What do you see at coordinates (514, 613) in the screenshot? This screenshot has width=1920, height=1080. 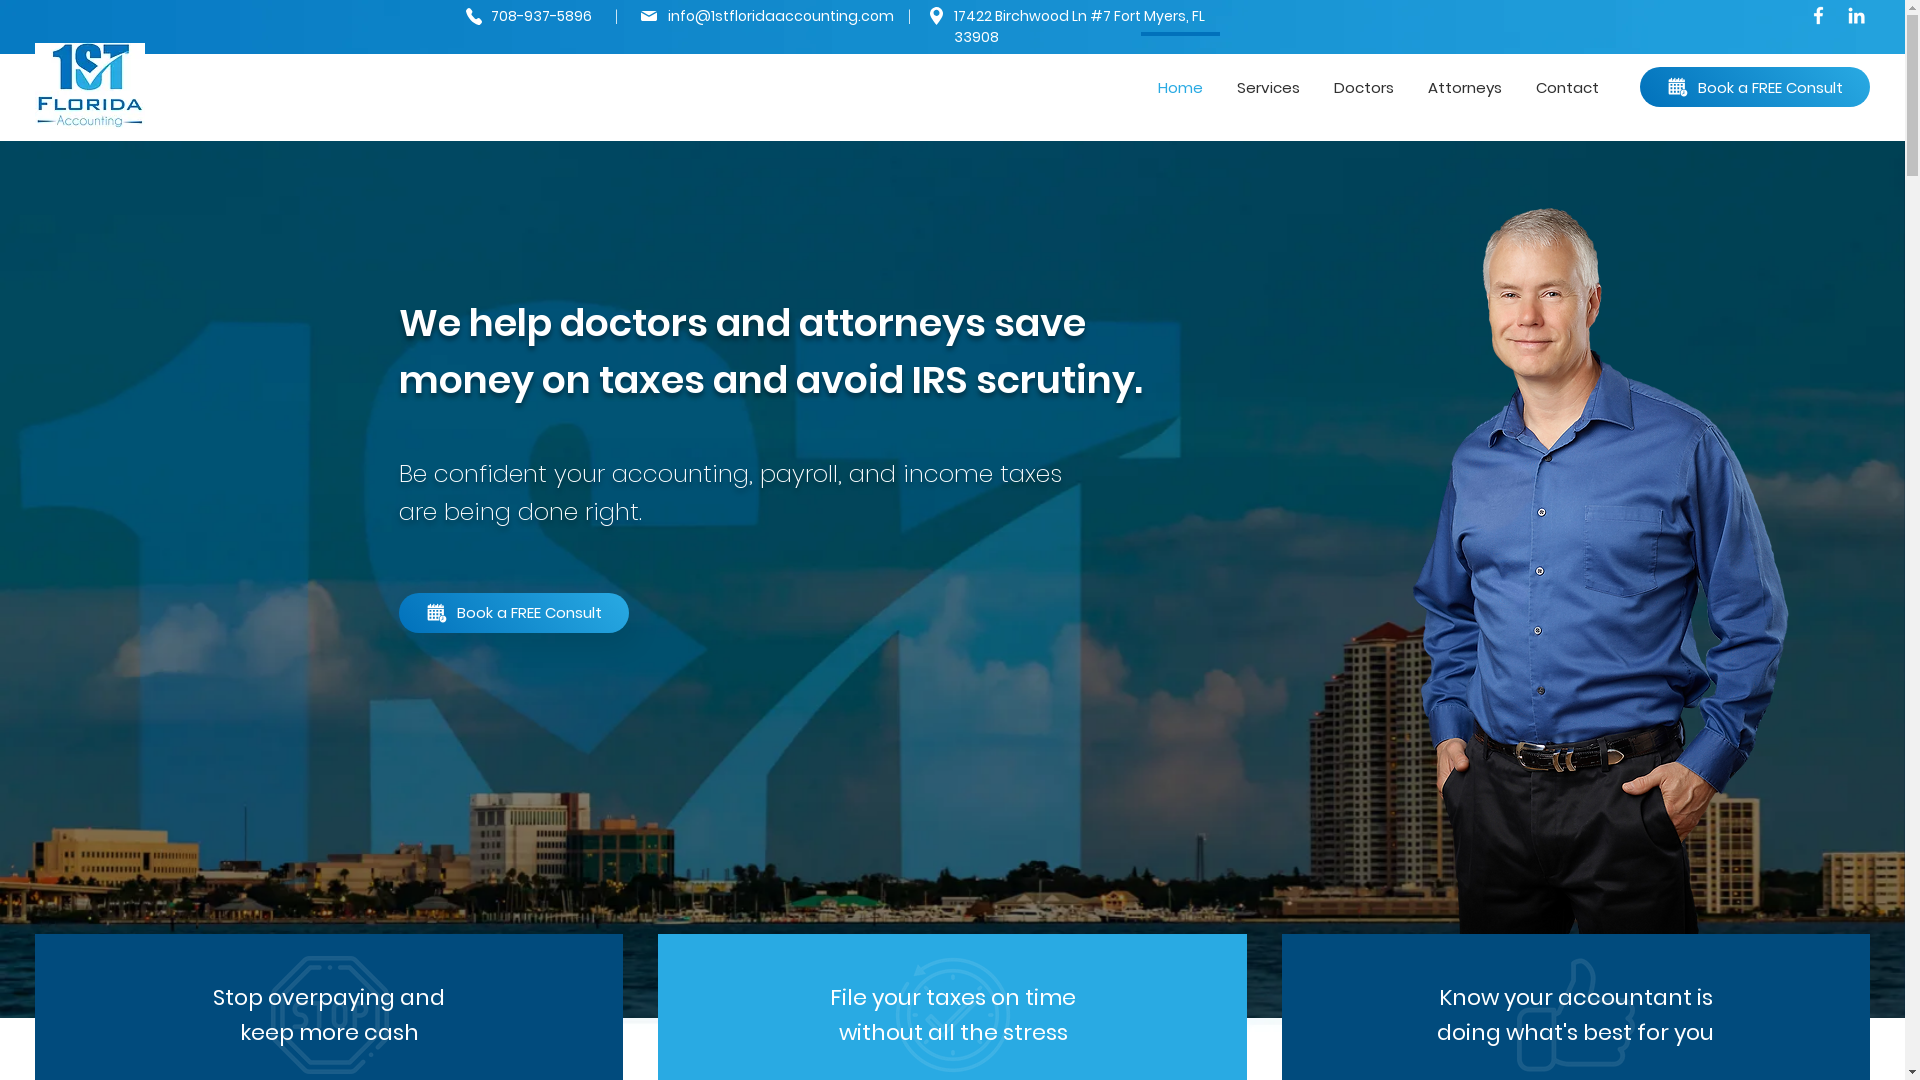 I see `Book a FREE Consult` at bounding box center [514, 613].